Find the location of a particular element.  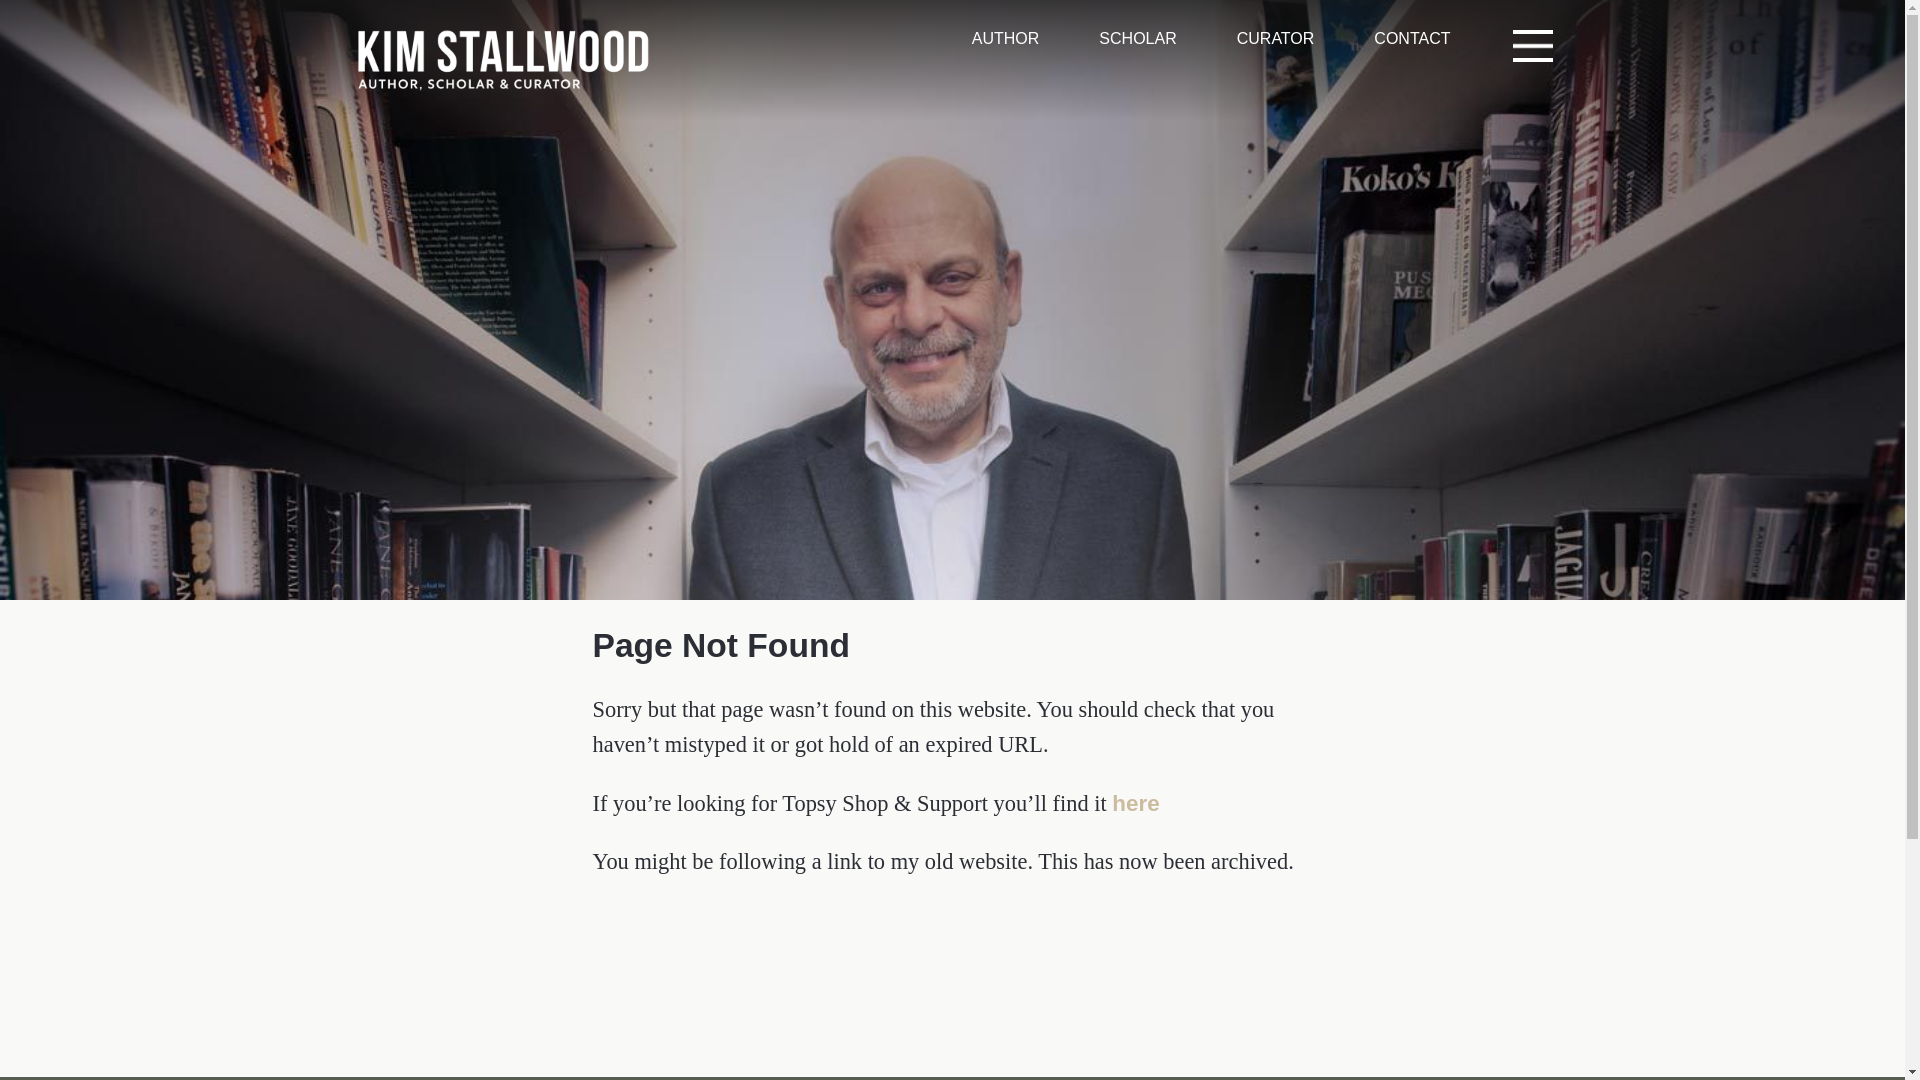

CONTACT is located at coordinates (1412, 38).